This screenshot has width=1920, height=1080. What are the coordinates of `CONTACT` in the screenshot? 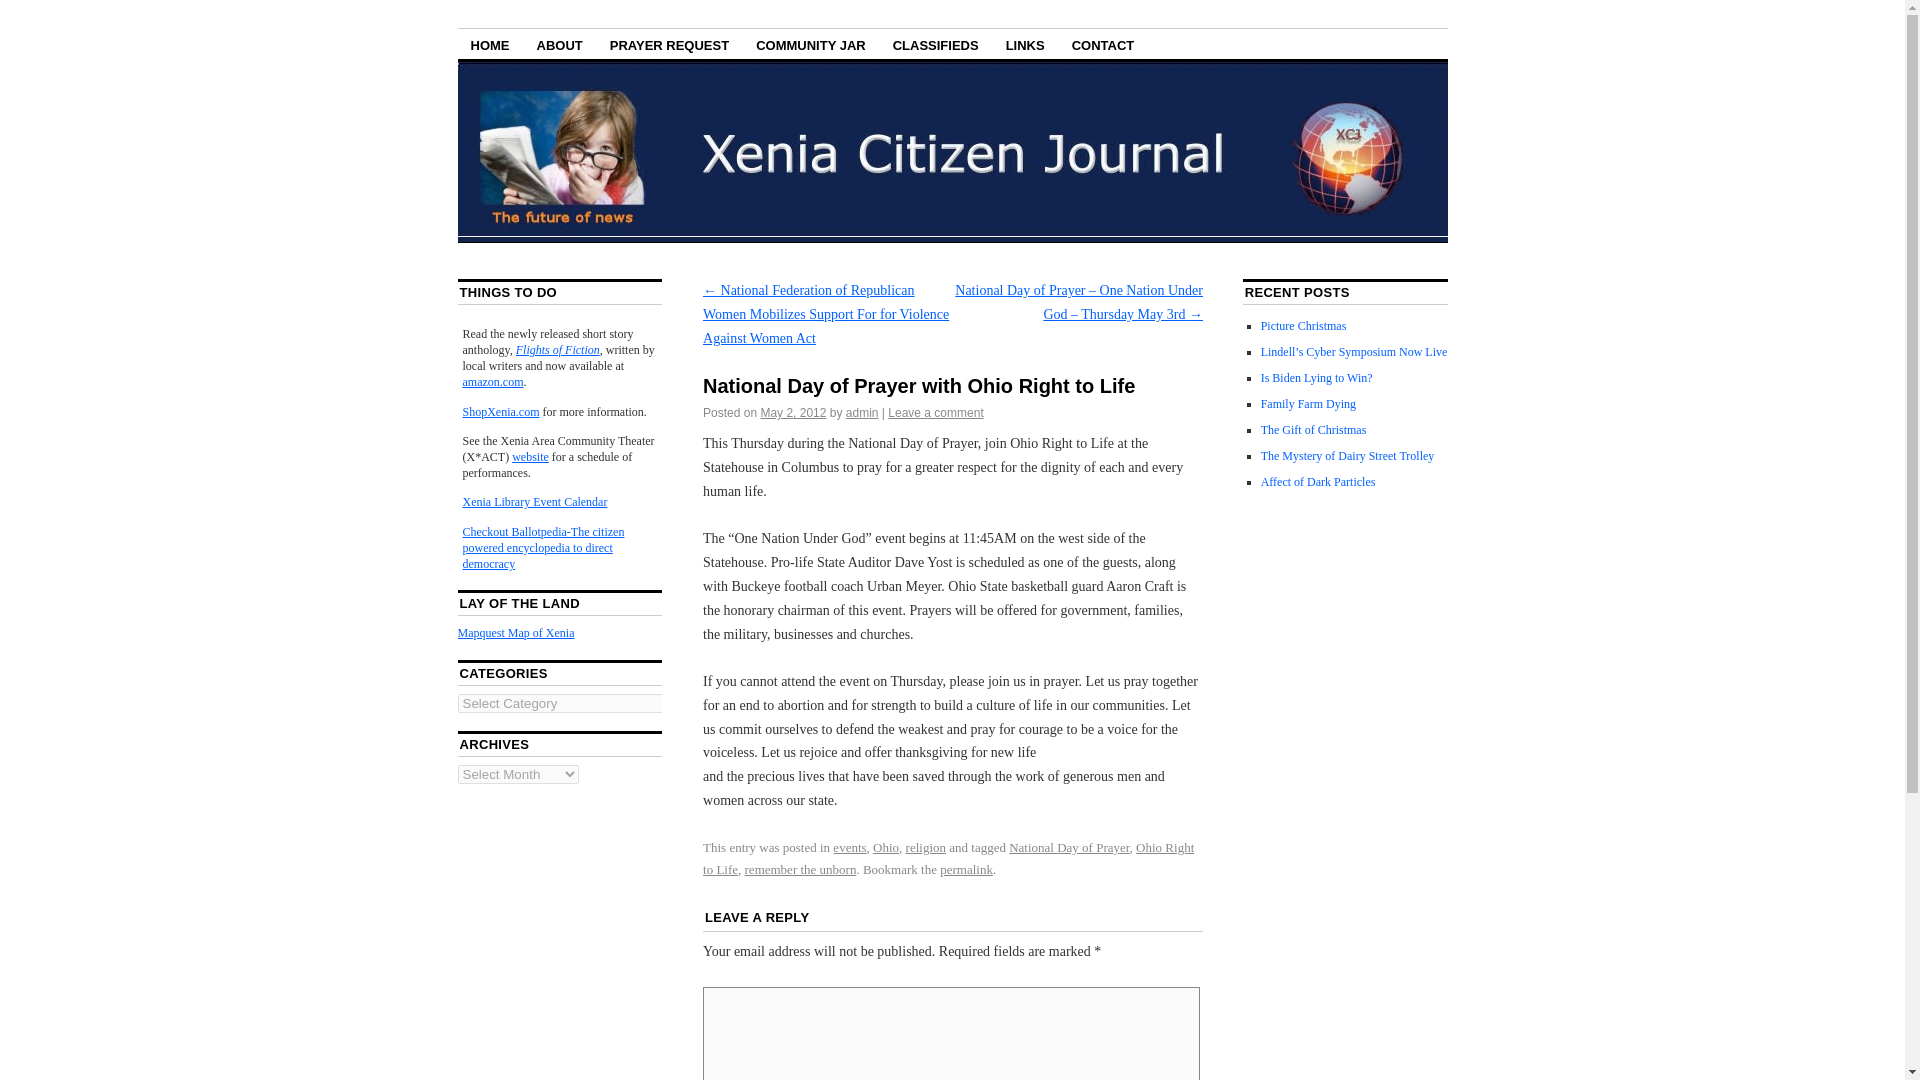 It's located at (1104, 44).